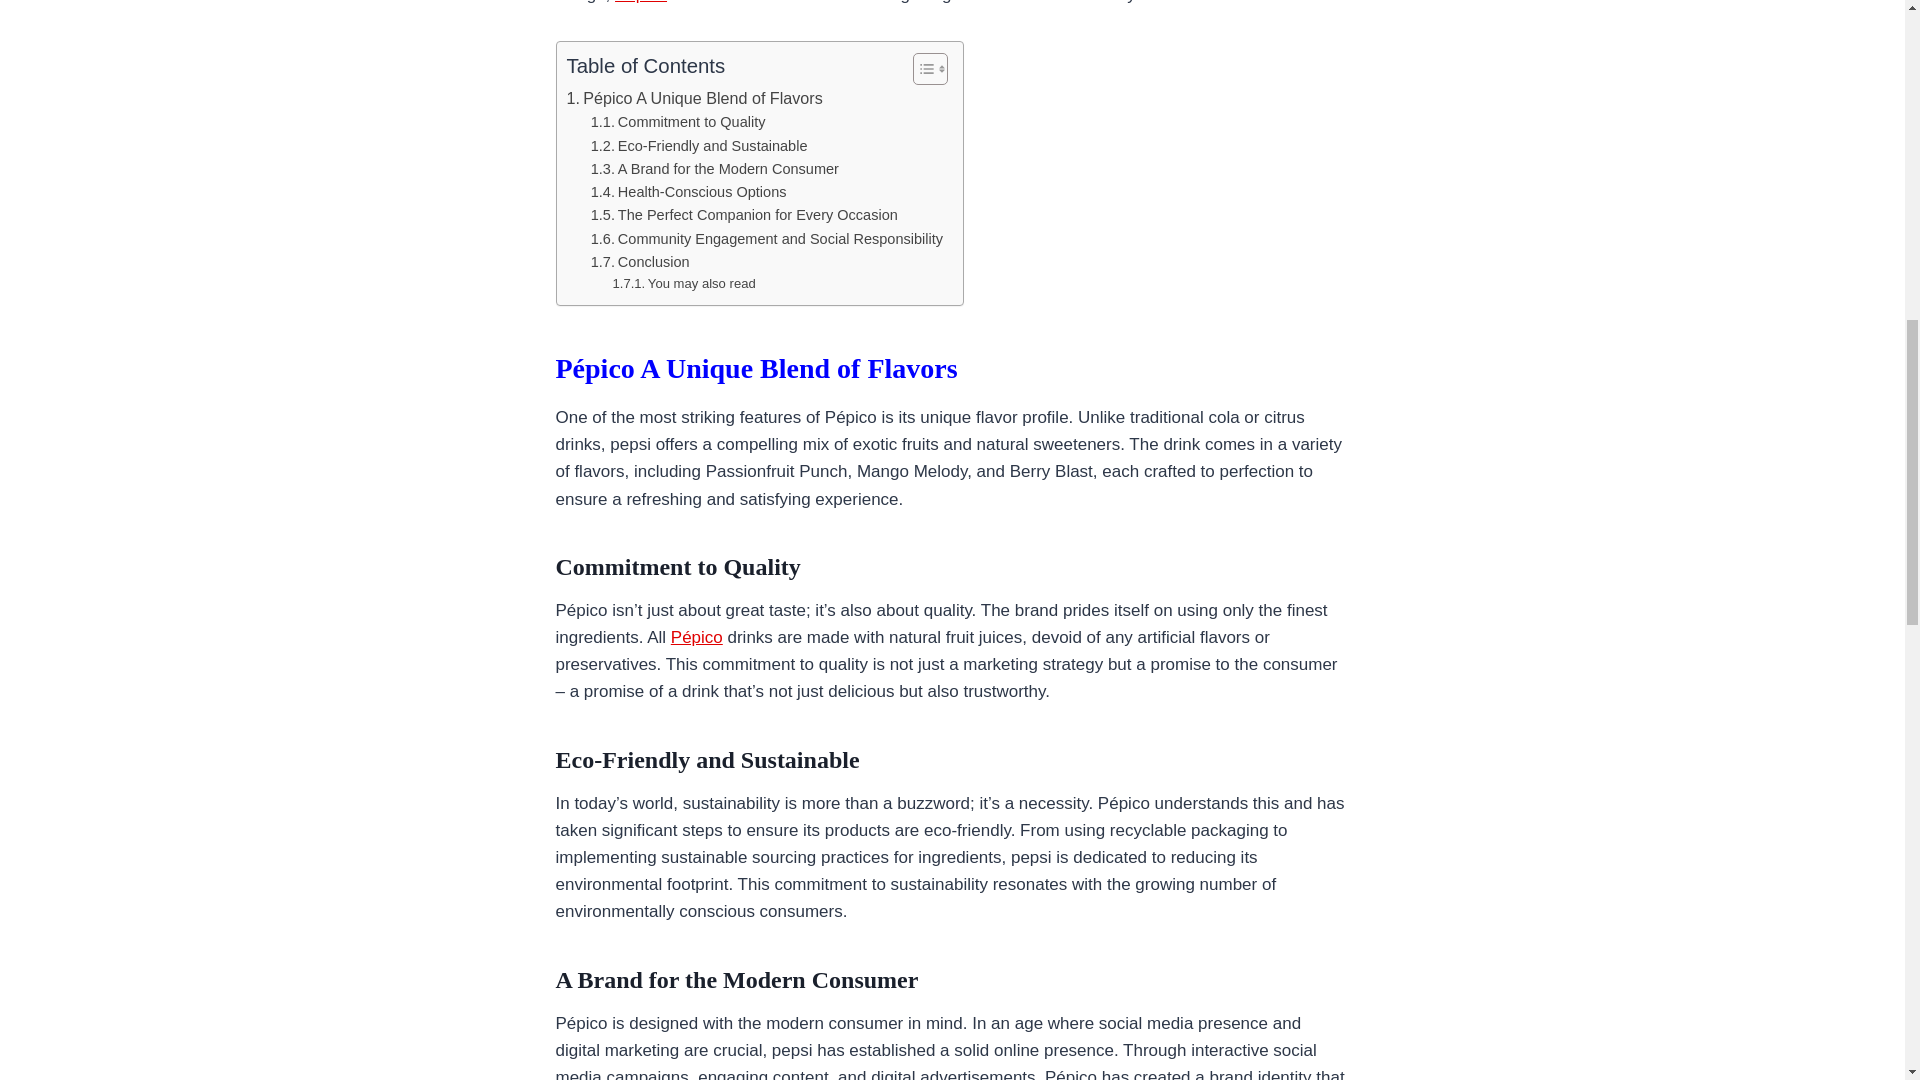  Describe the element at coordinates (766, 238) in the screenshot. I see `Community Engagement and Social Responsibility` at that location.